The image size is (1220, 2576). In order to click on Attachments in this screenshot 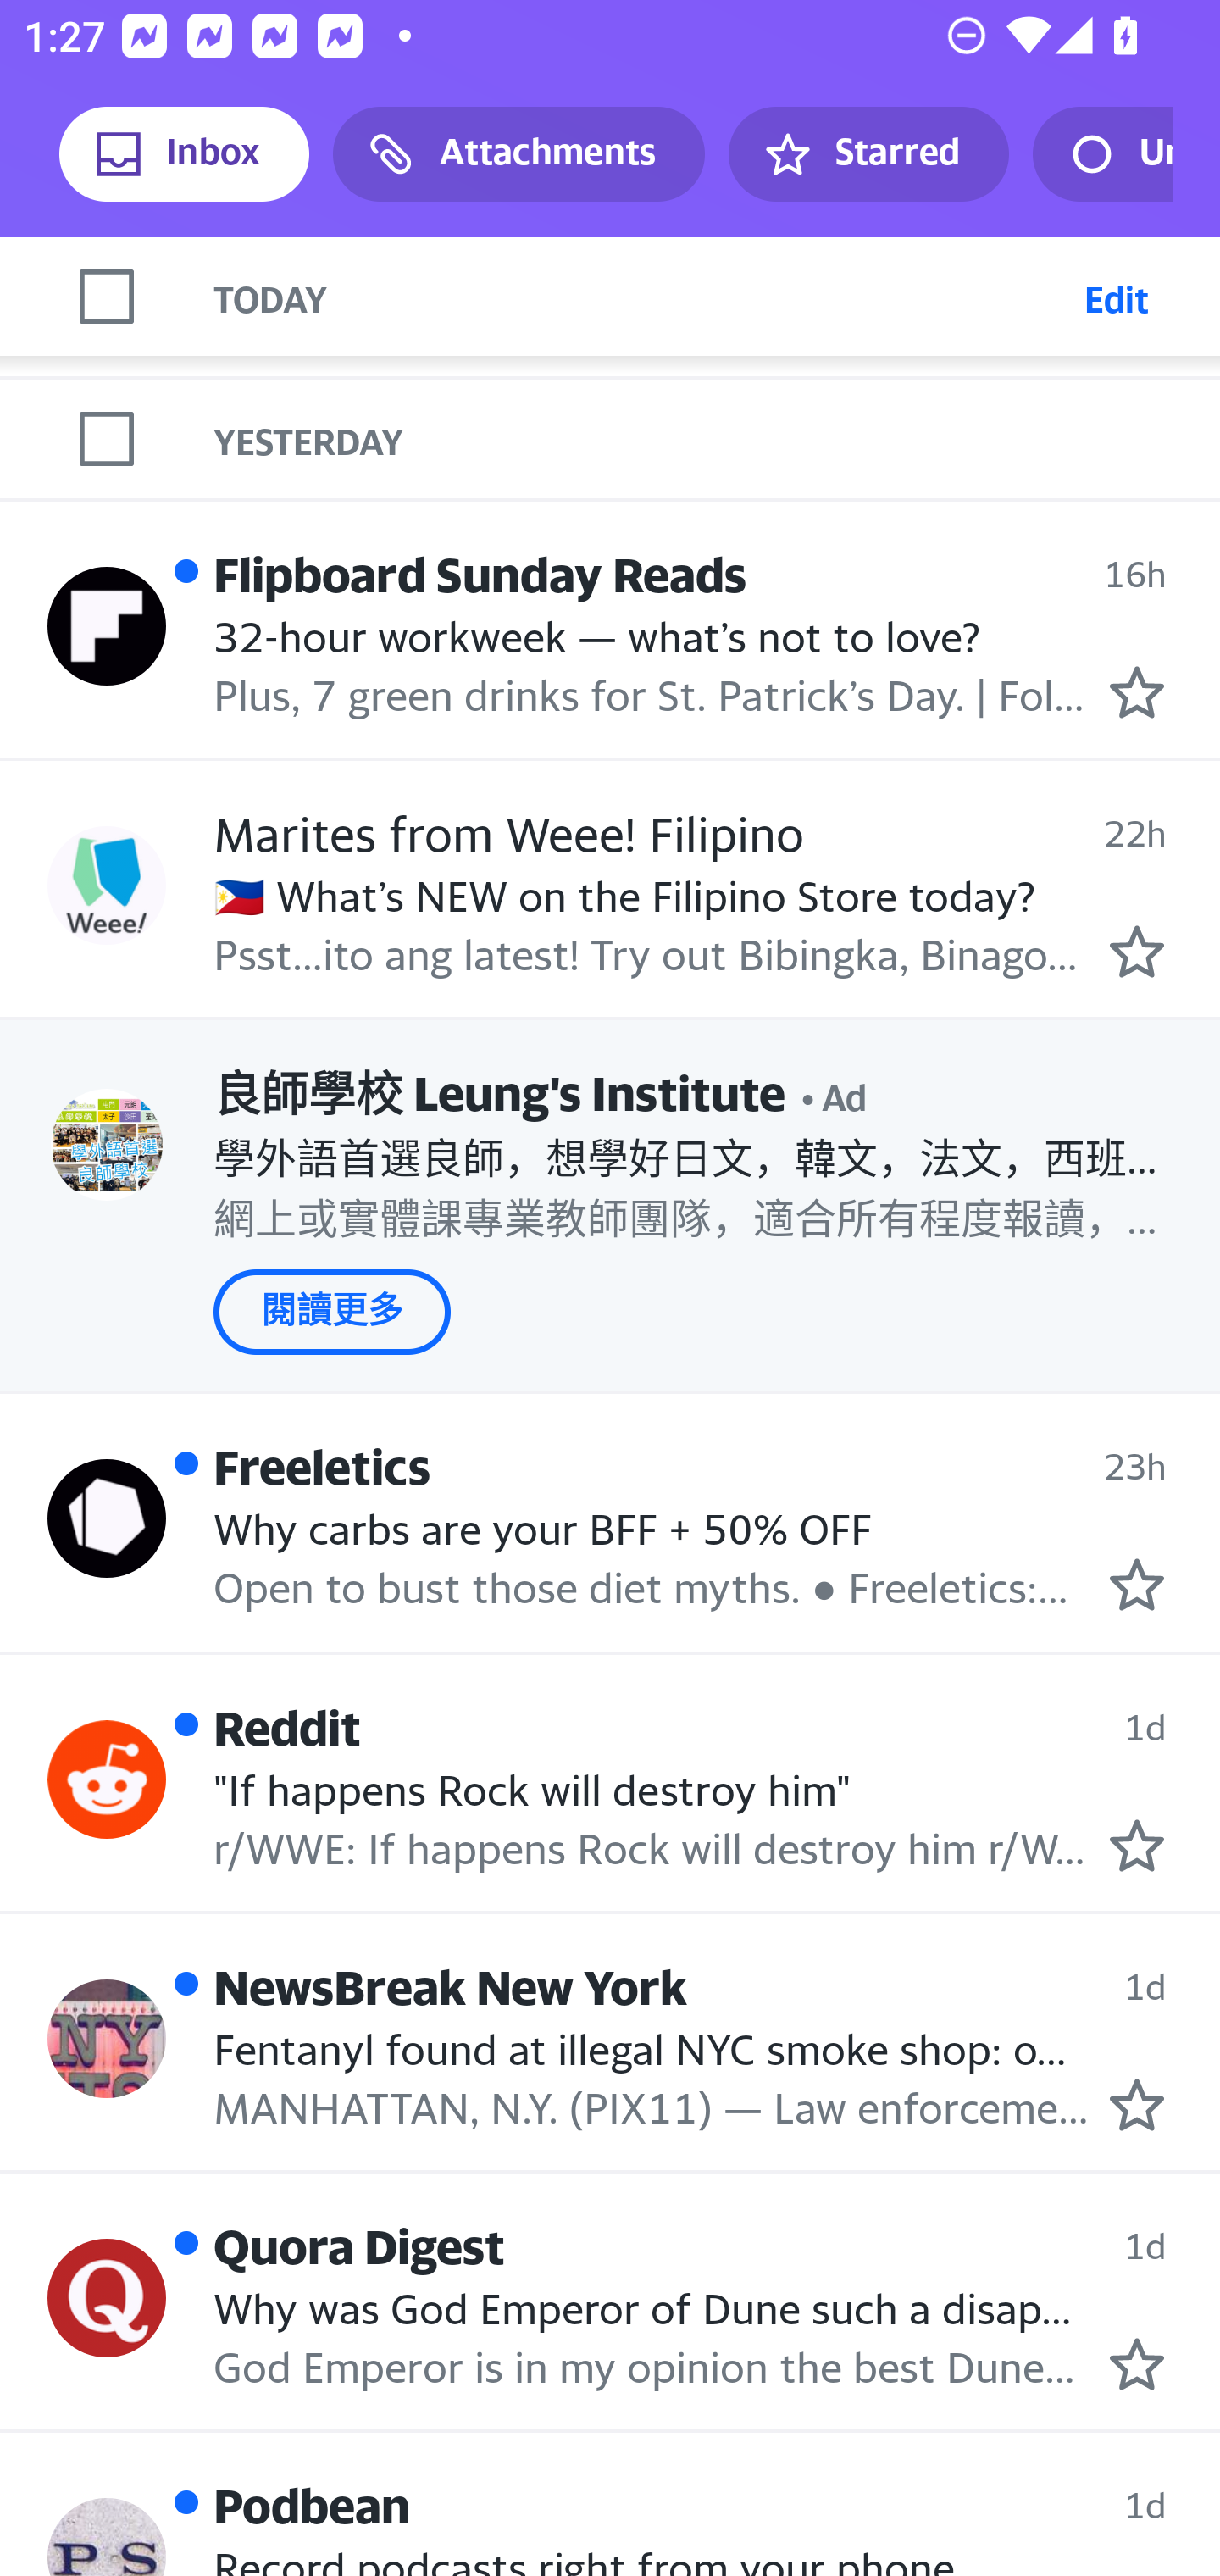, I will do `click(518, 154)`.